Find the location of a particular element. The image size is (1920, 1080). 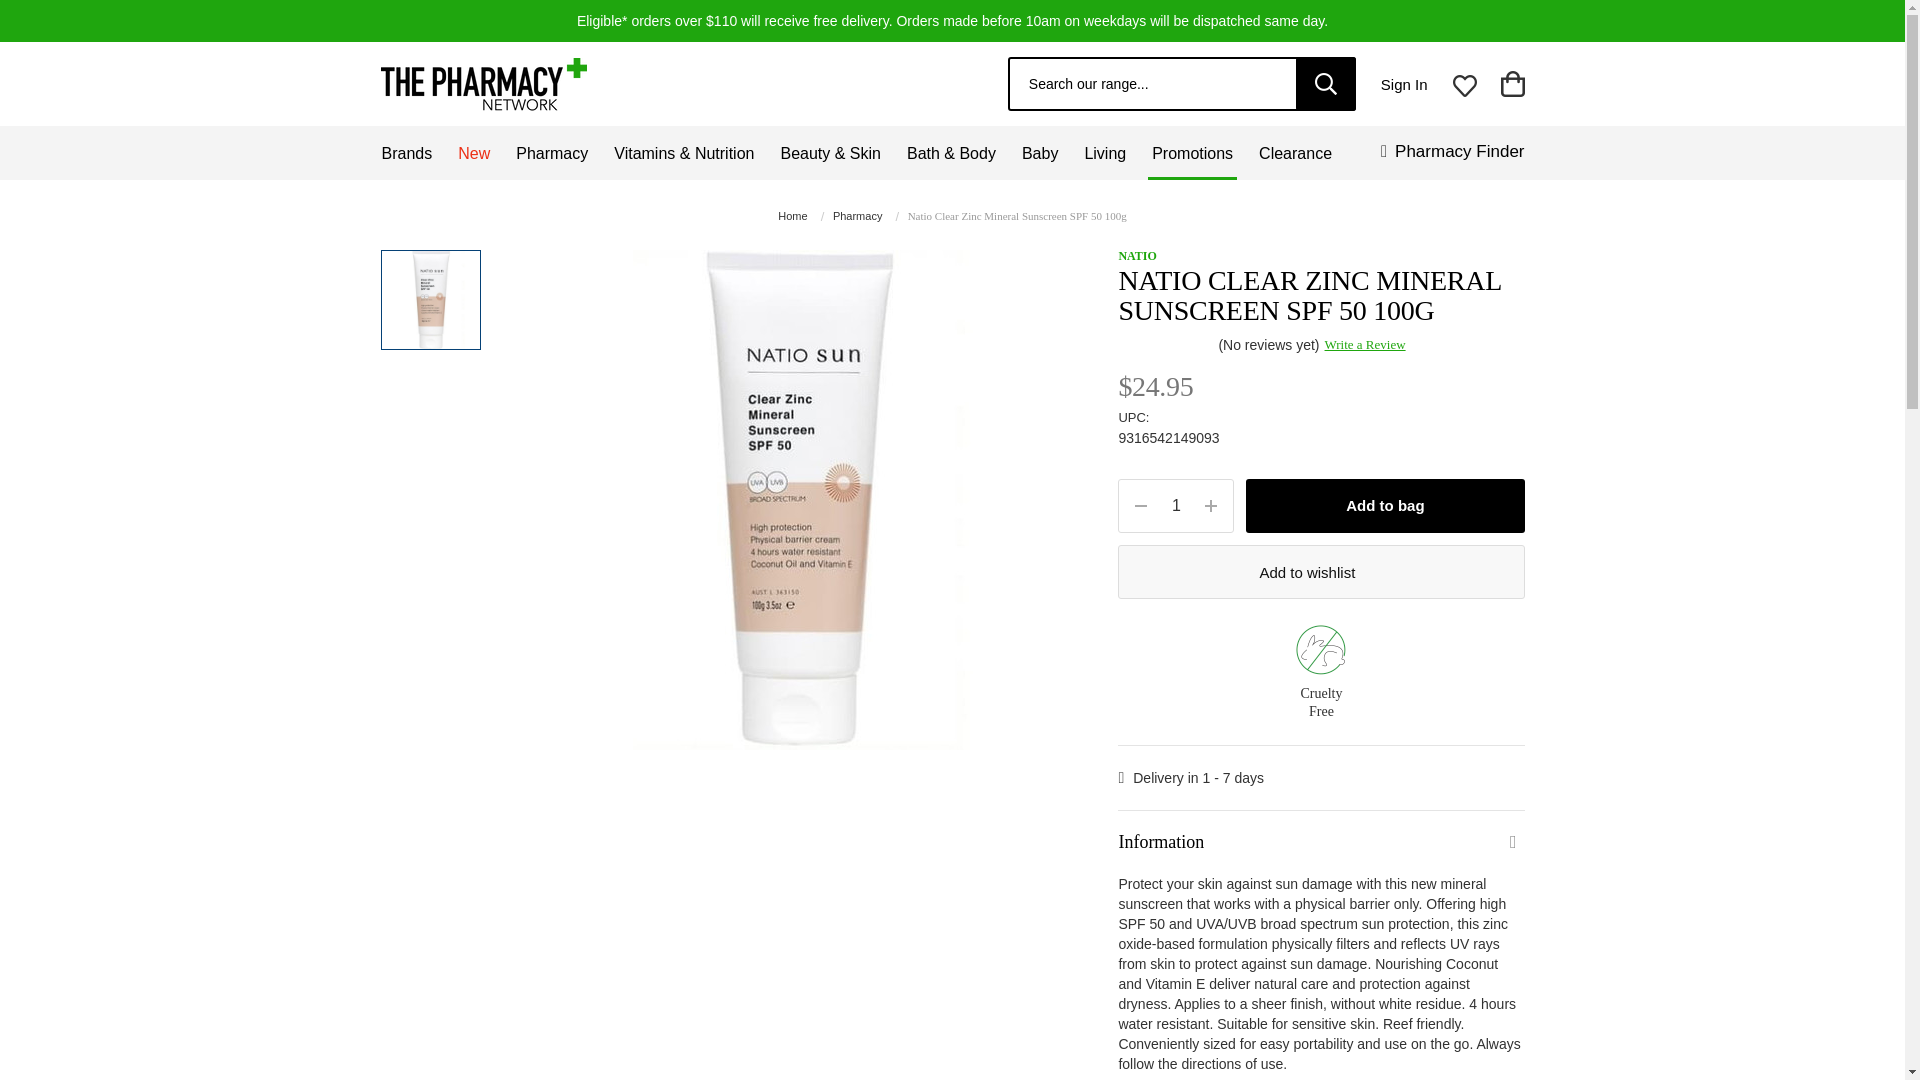

Add to bag is located at coordinates (1385, 506).